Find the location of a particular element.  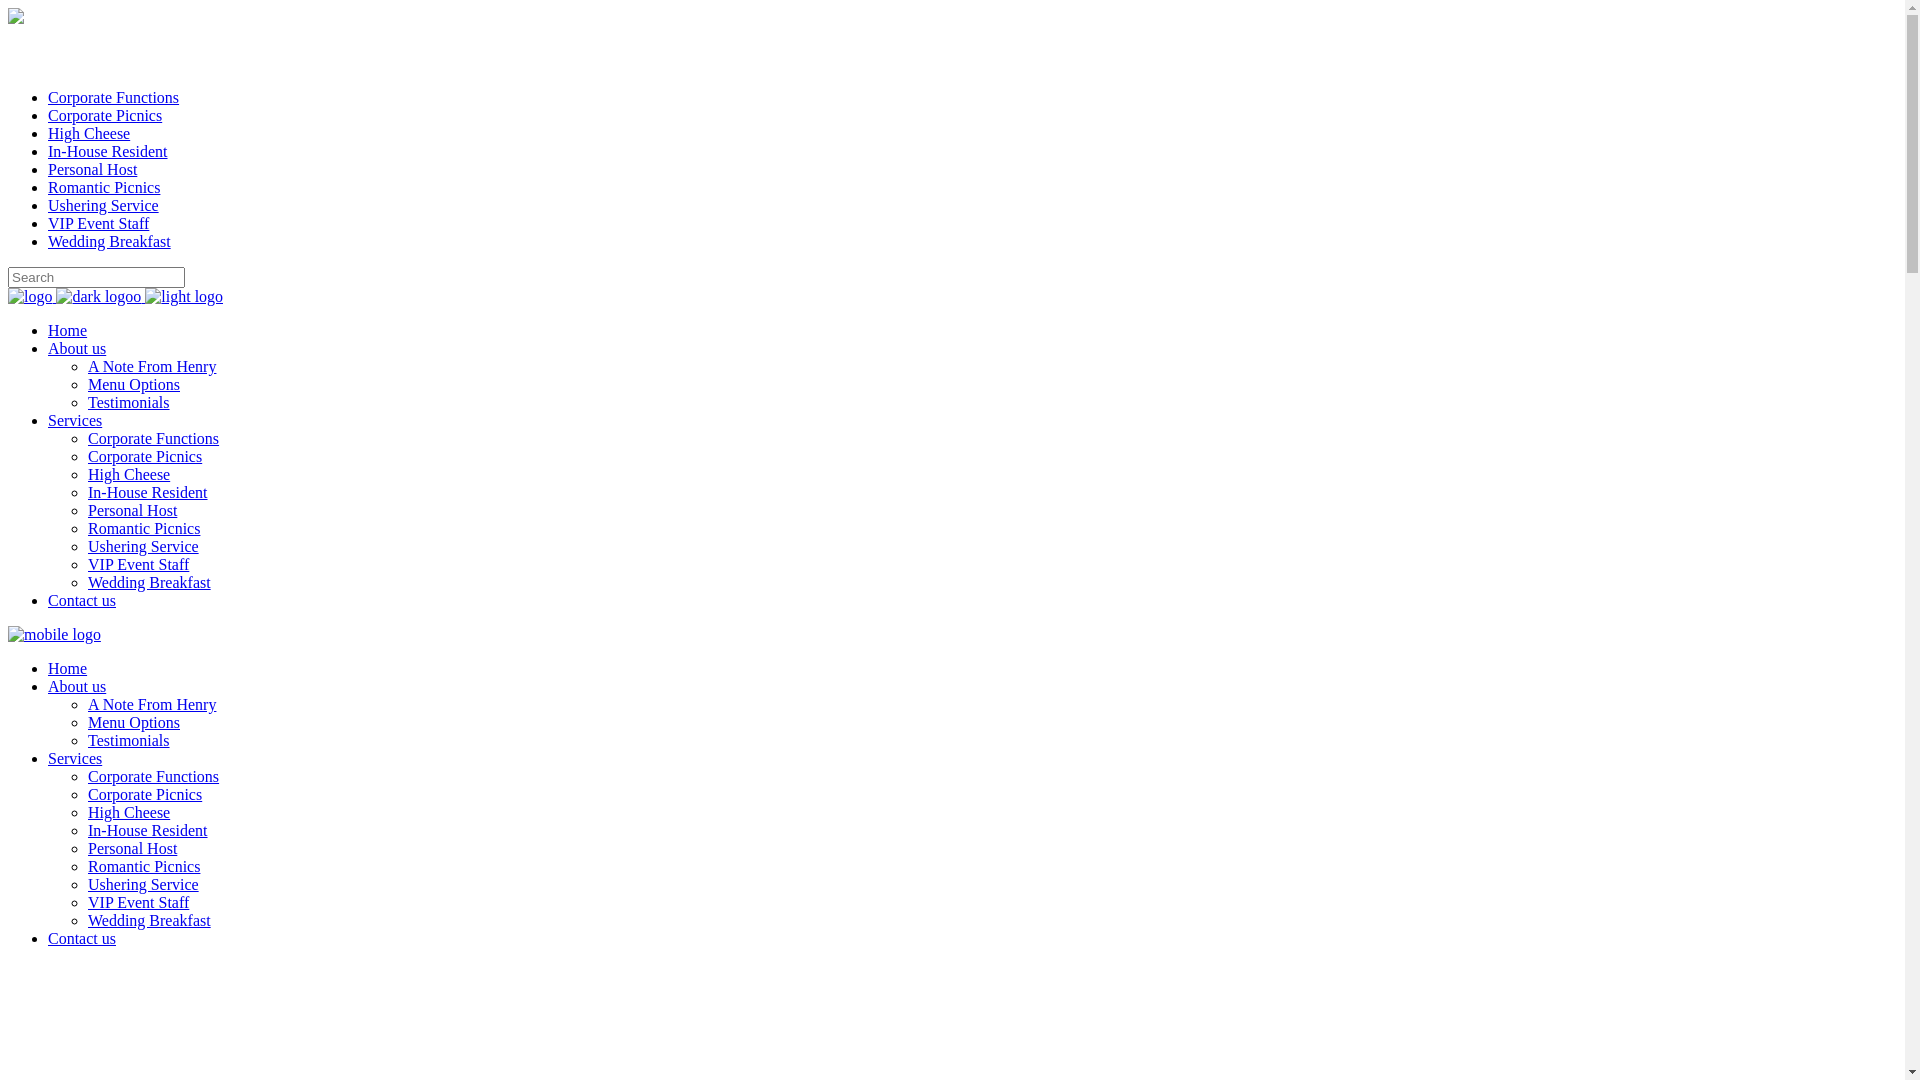

Corporate Functions is located at coordinates (114, 98).